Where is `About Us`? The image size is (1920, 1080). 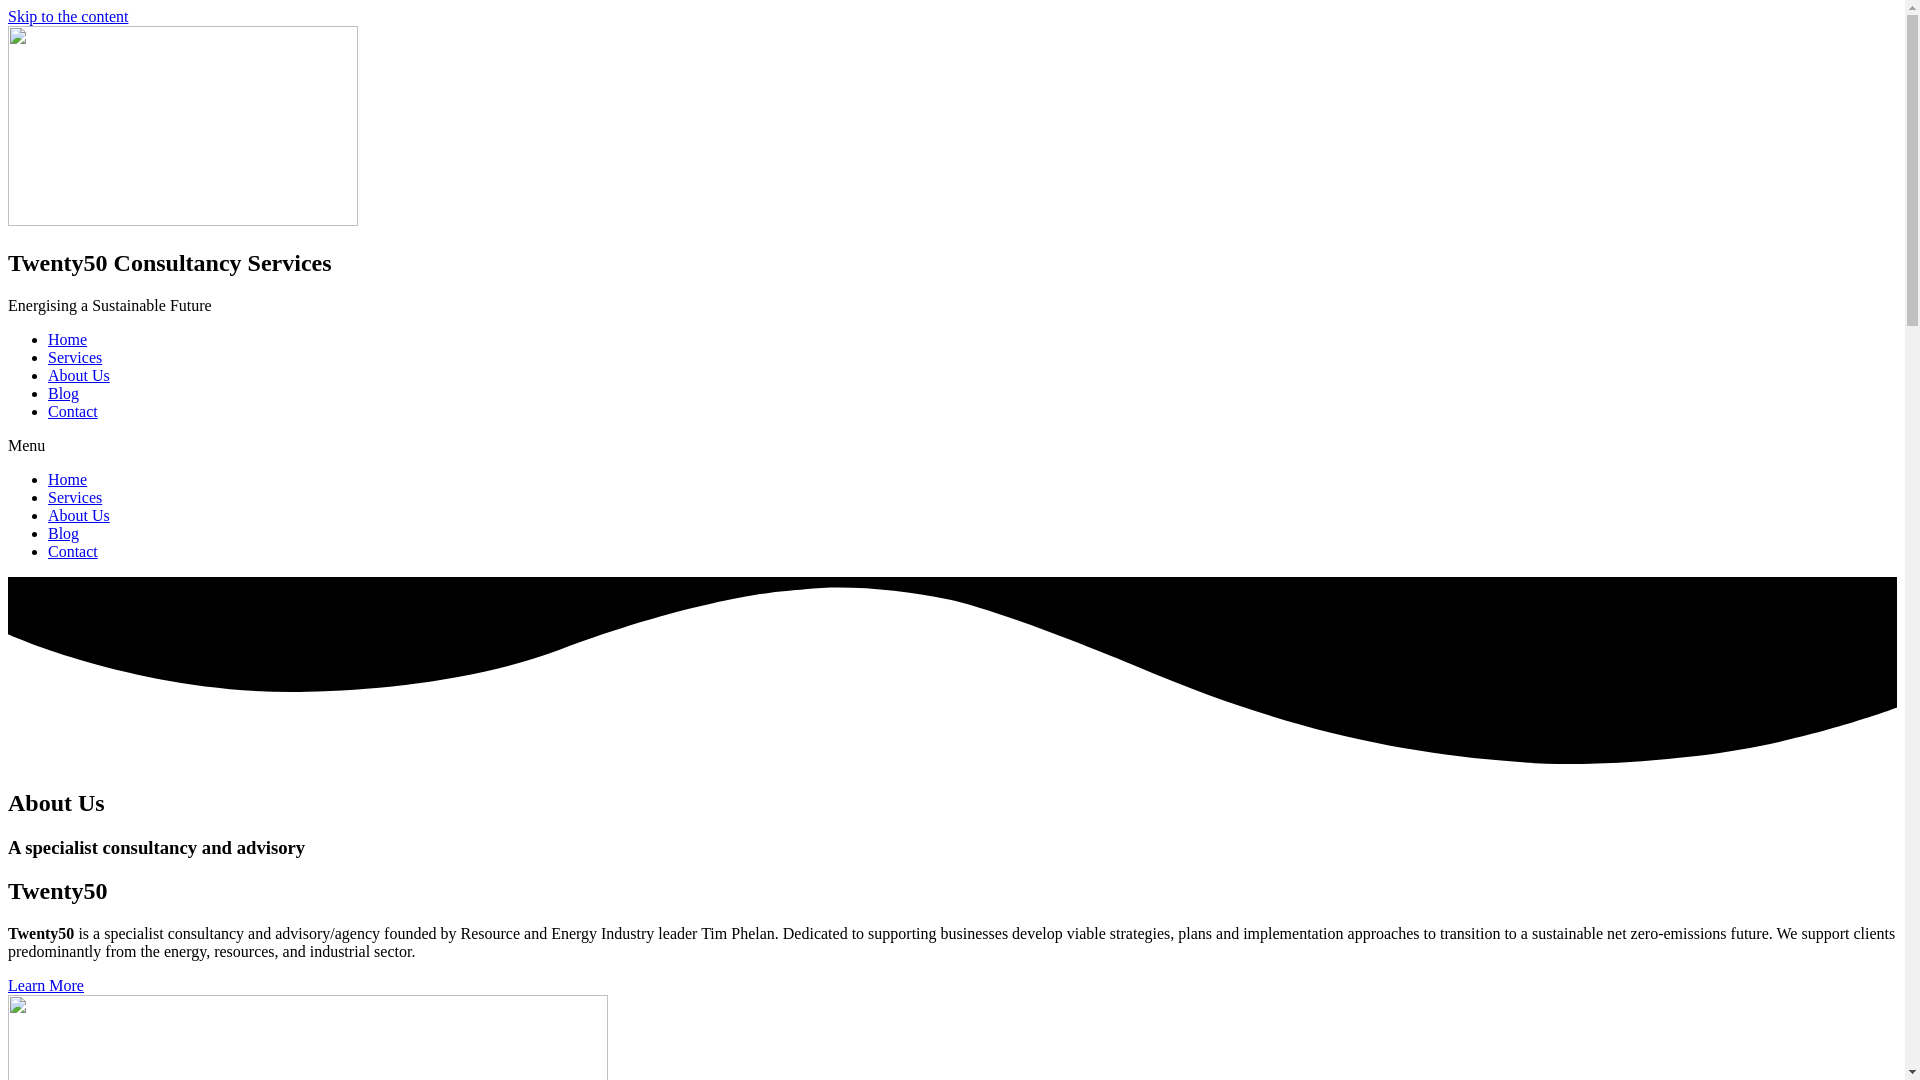
About Us is located at coordinates (79, 516).